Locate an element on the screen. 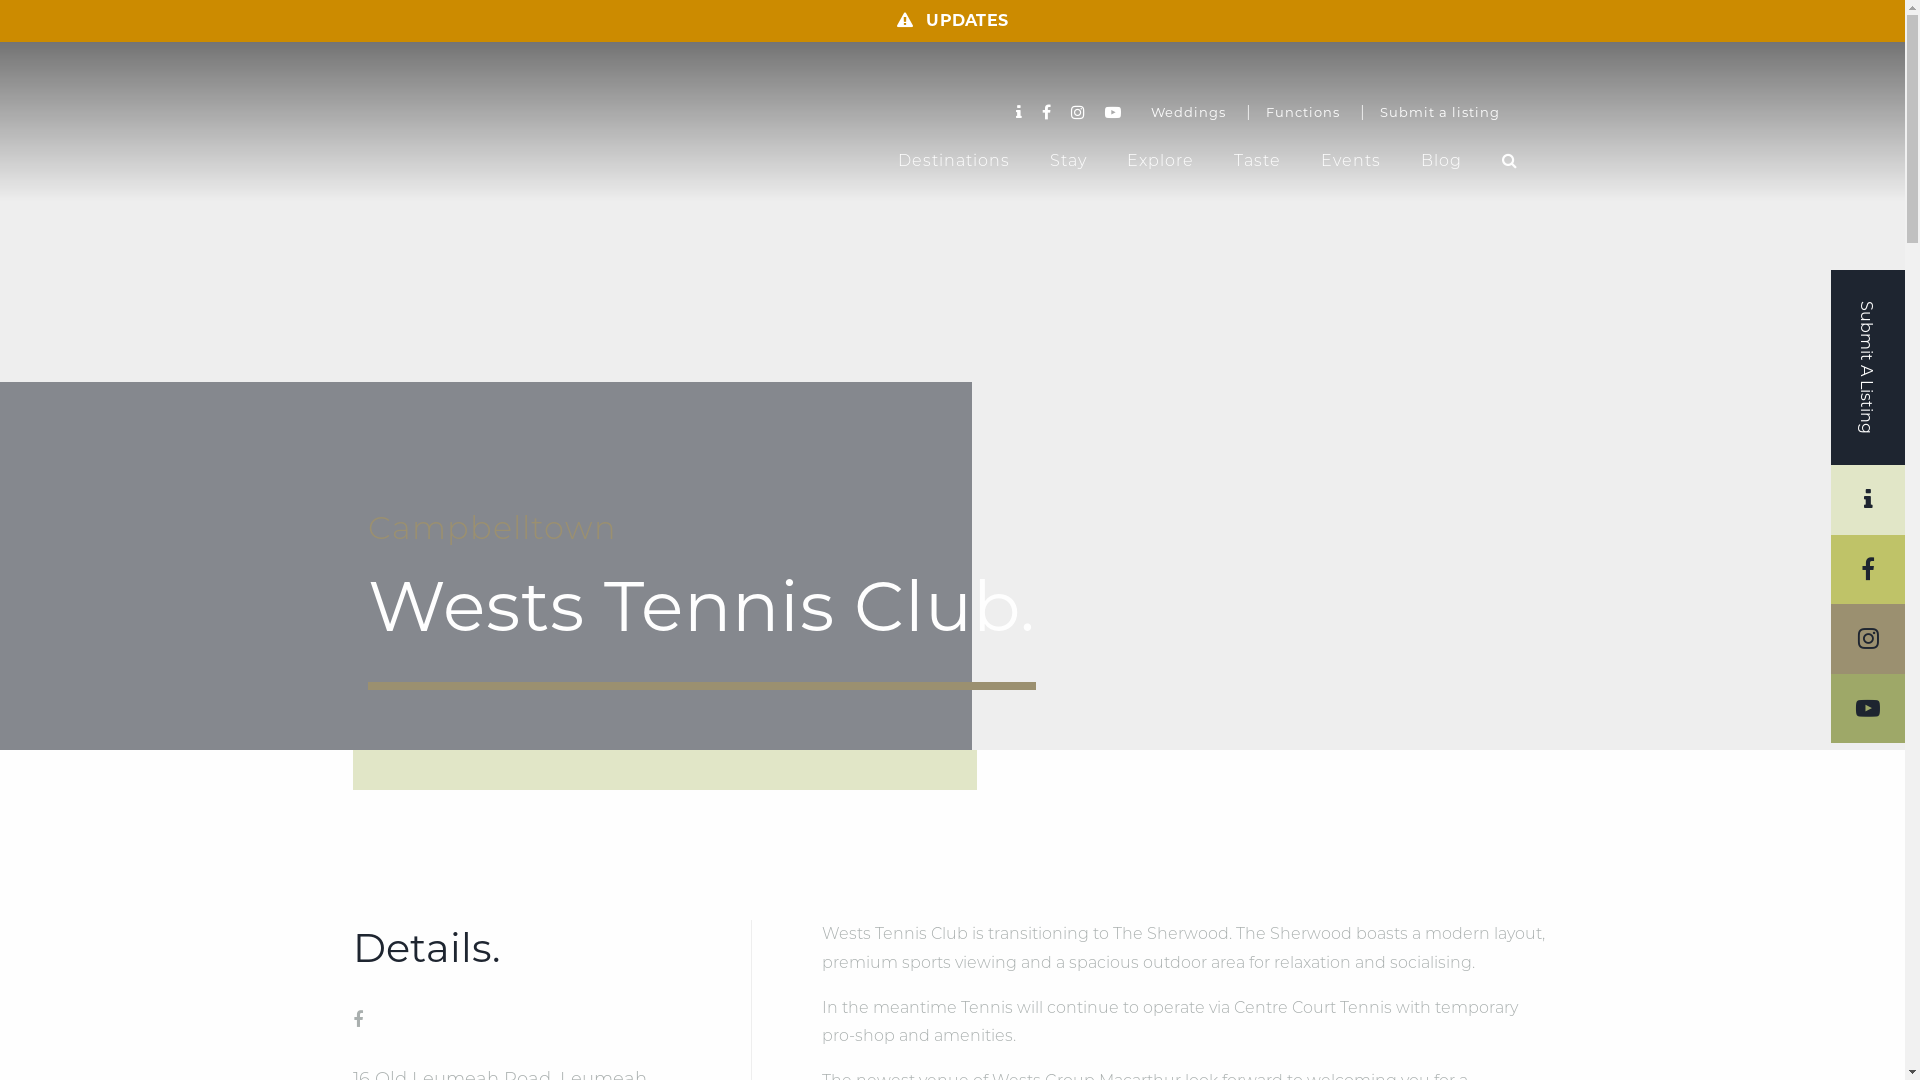 This screenshot has height=1080, width=1920. Submit a listing is located at coordinates (1440, 112).